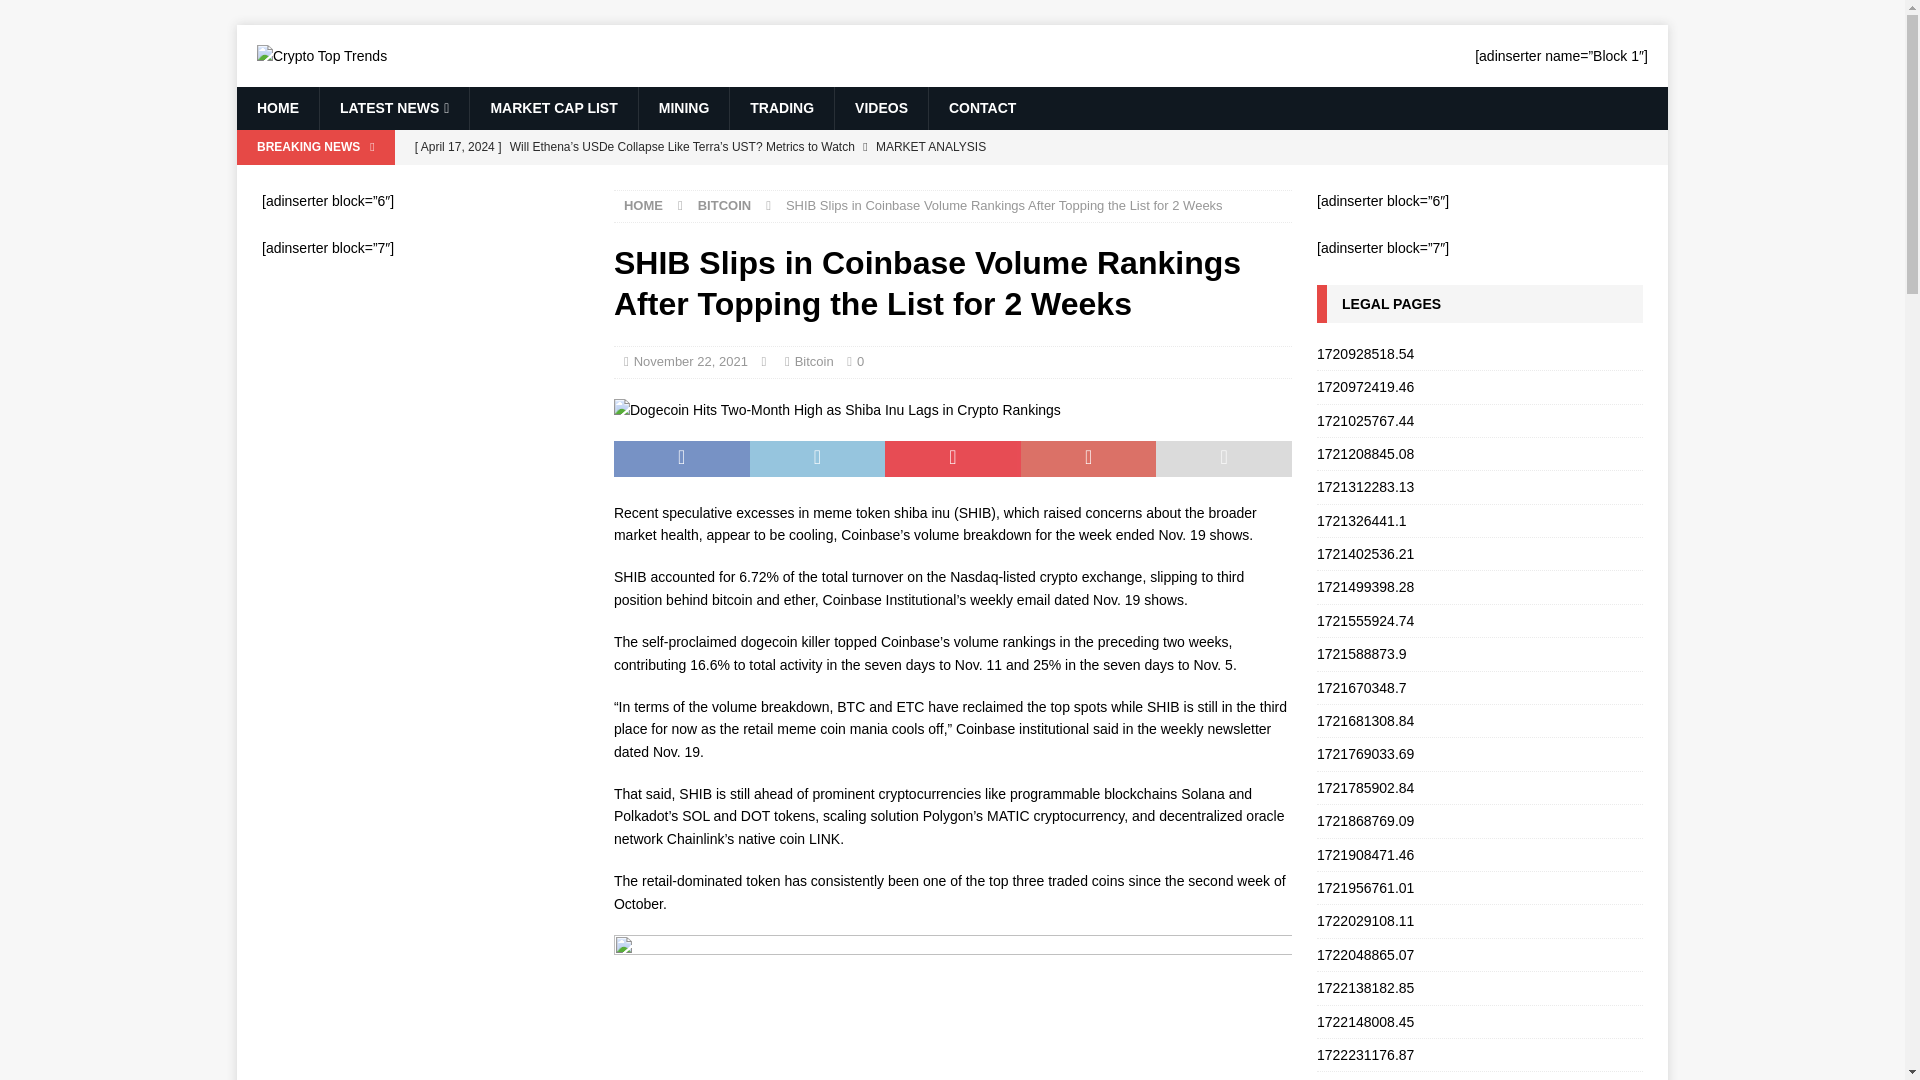 This screenshot has height=1080, width=1920. What do you see at coordinates (277, 108) in the screenshot?
I see `HOME` at bounding box center [277, 108].